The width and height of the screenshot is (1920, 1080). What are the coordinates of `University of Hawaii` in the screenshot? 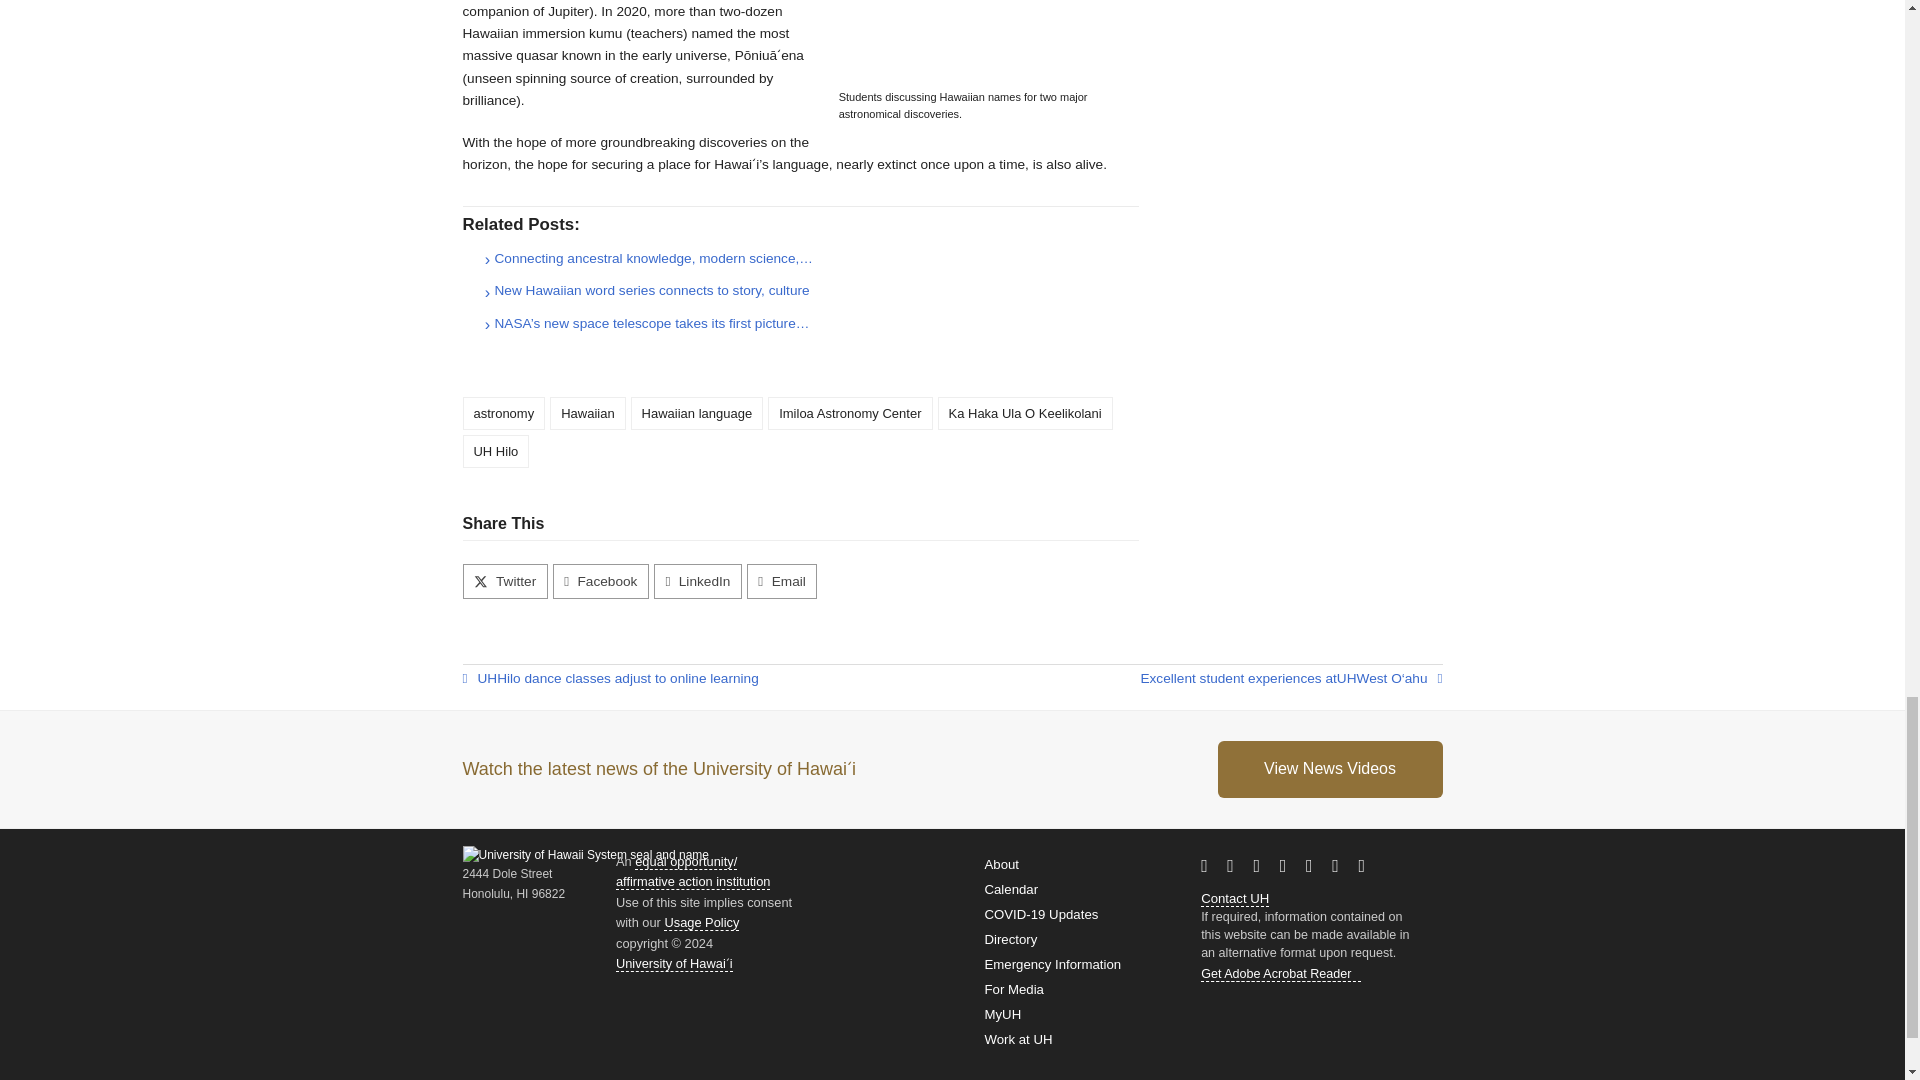 It's located at (1346, 679).